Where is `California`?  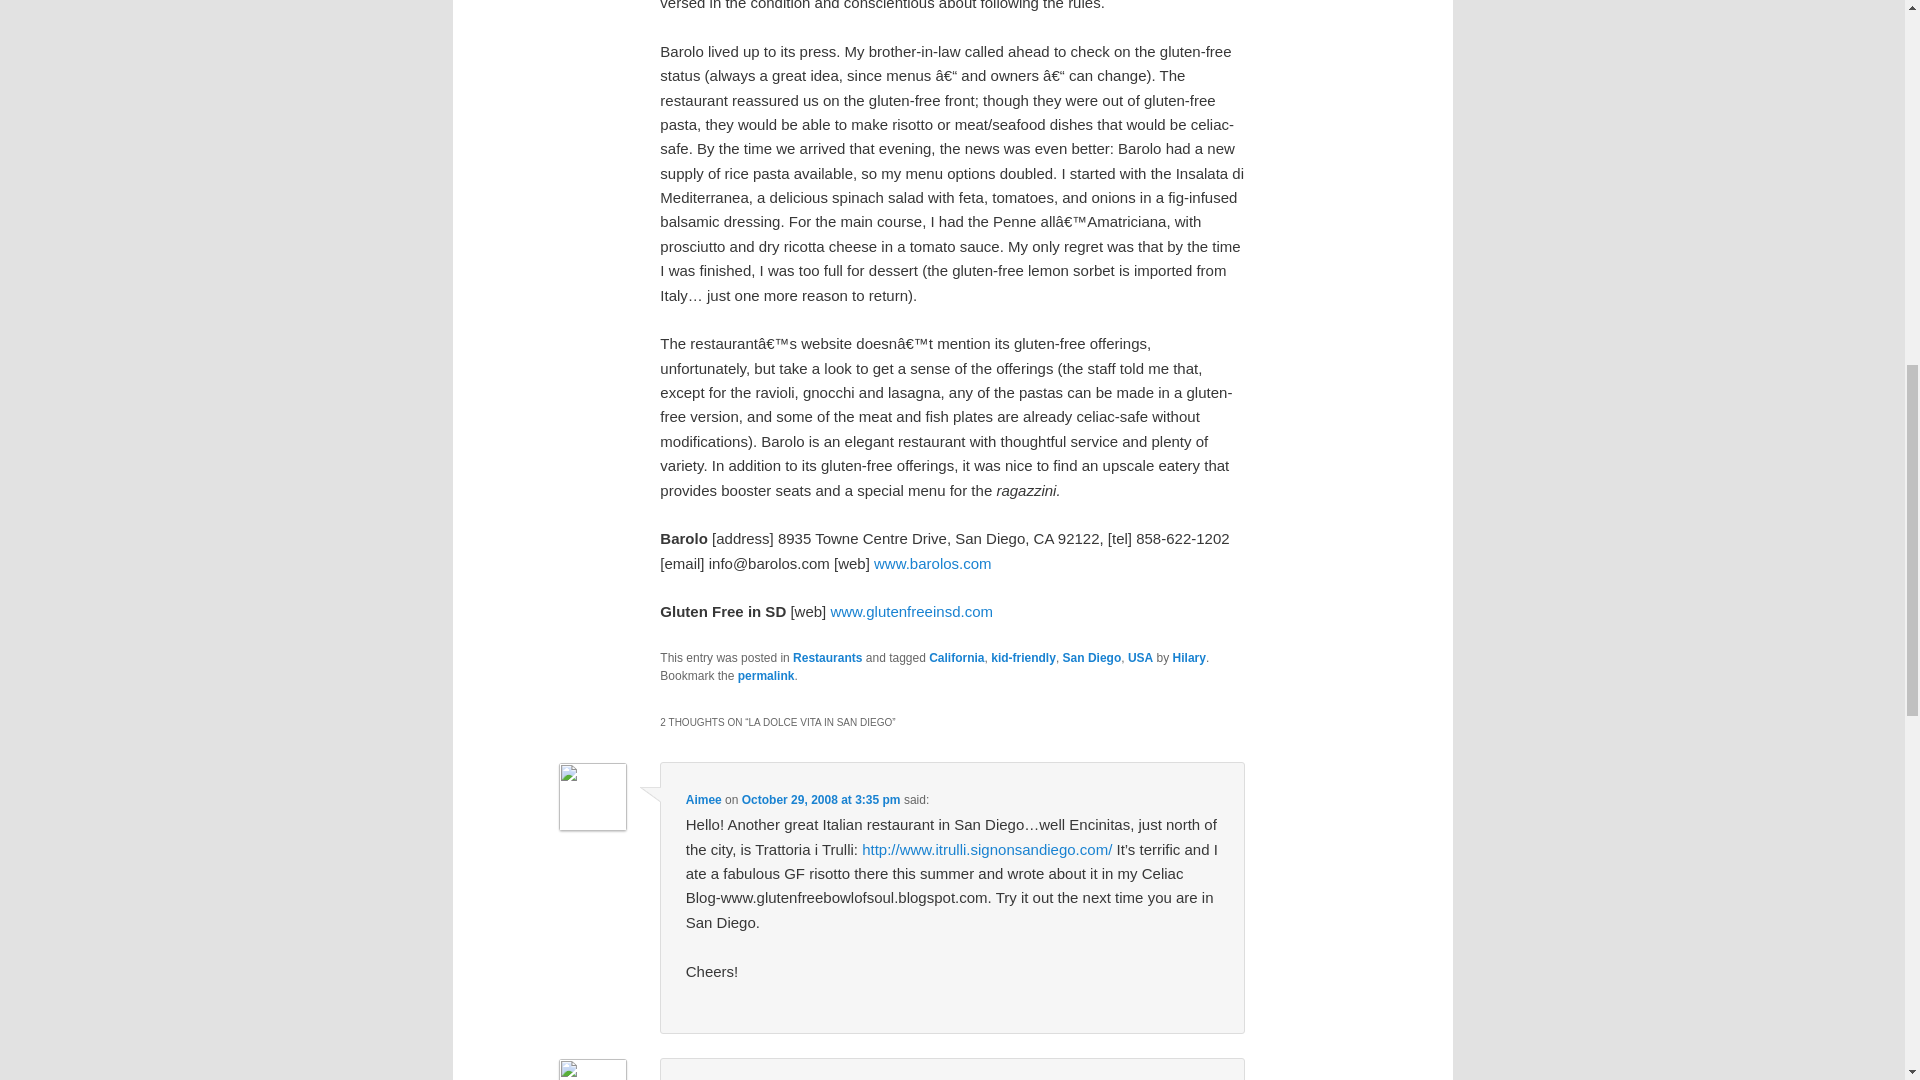 California is located at coordinates (956, 658).